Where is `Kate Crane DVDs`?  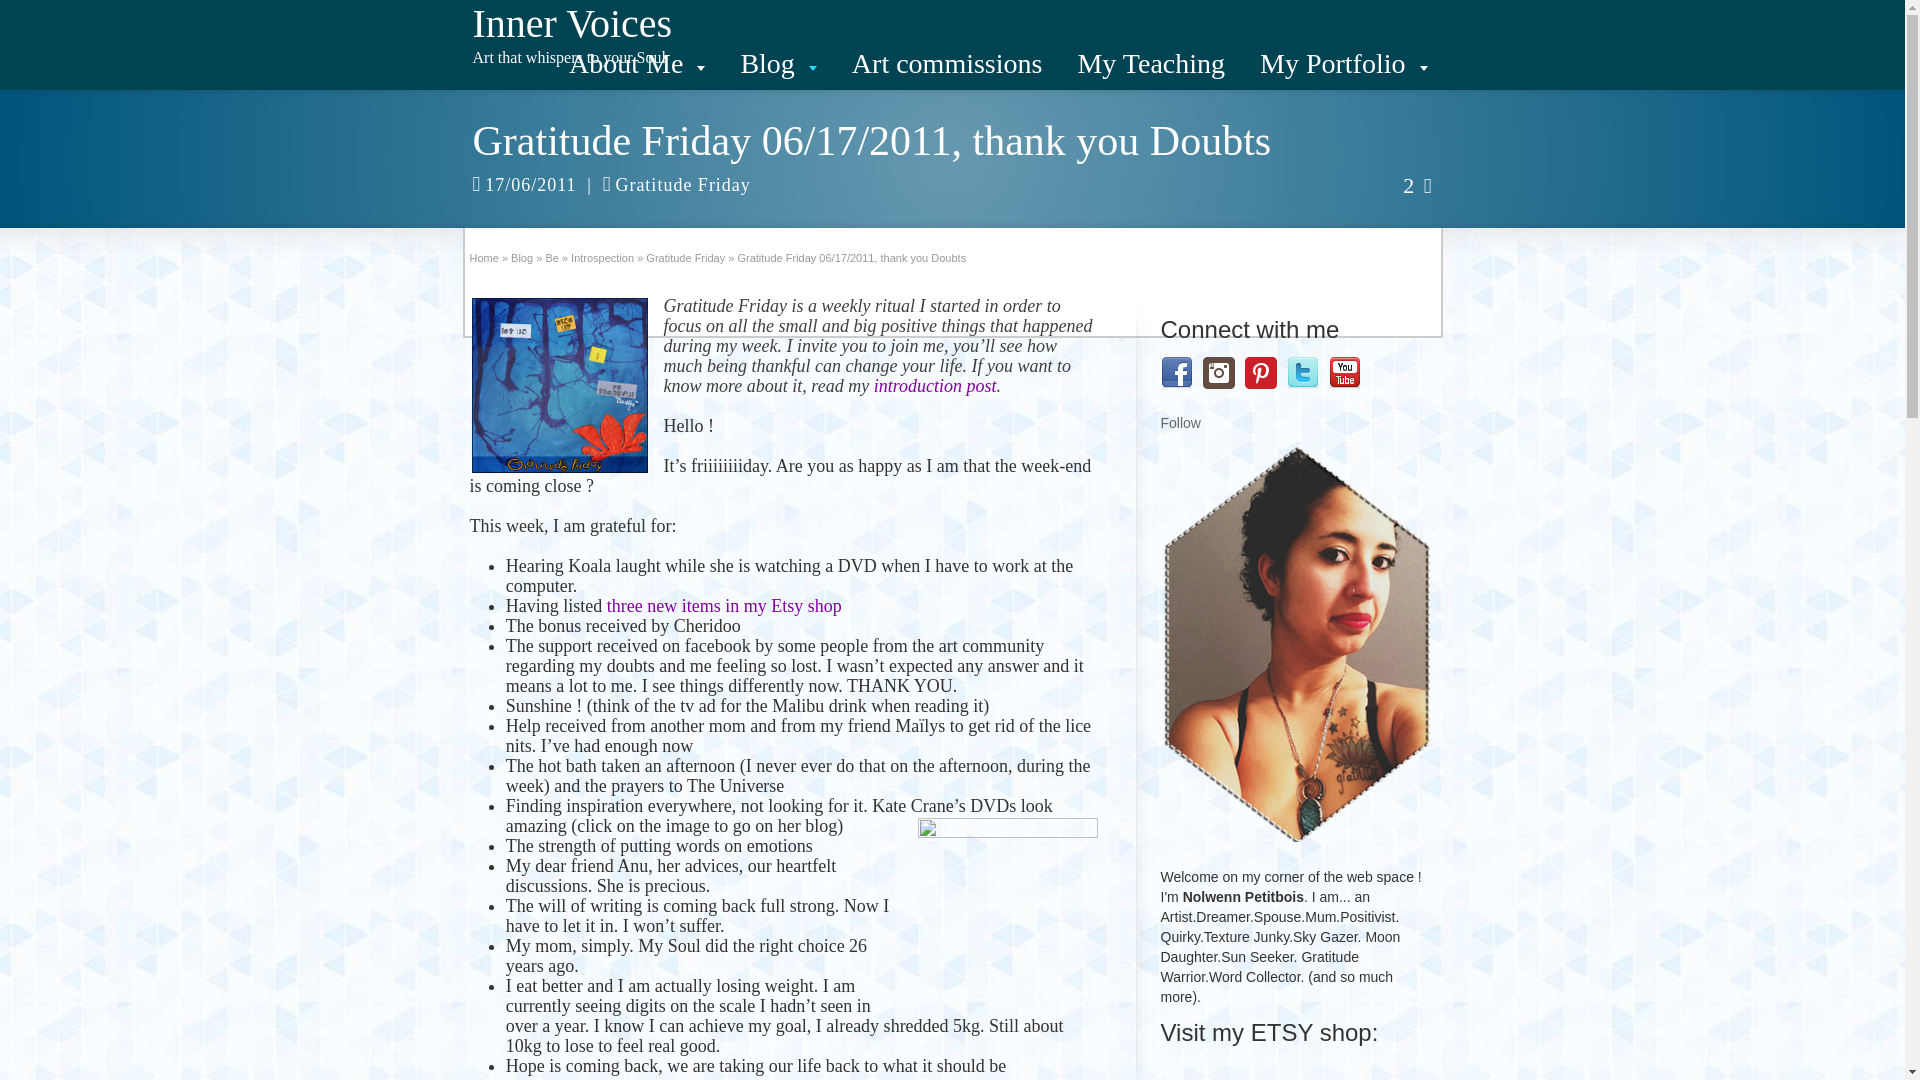 Kate Crane DVDs is located at coordinates (1008, 907).